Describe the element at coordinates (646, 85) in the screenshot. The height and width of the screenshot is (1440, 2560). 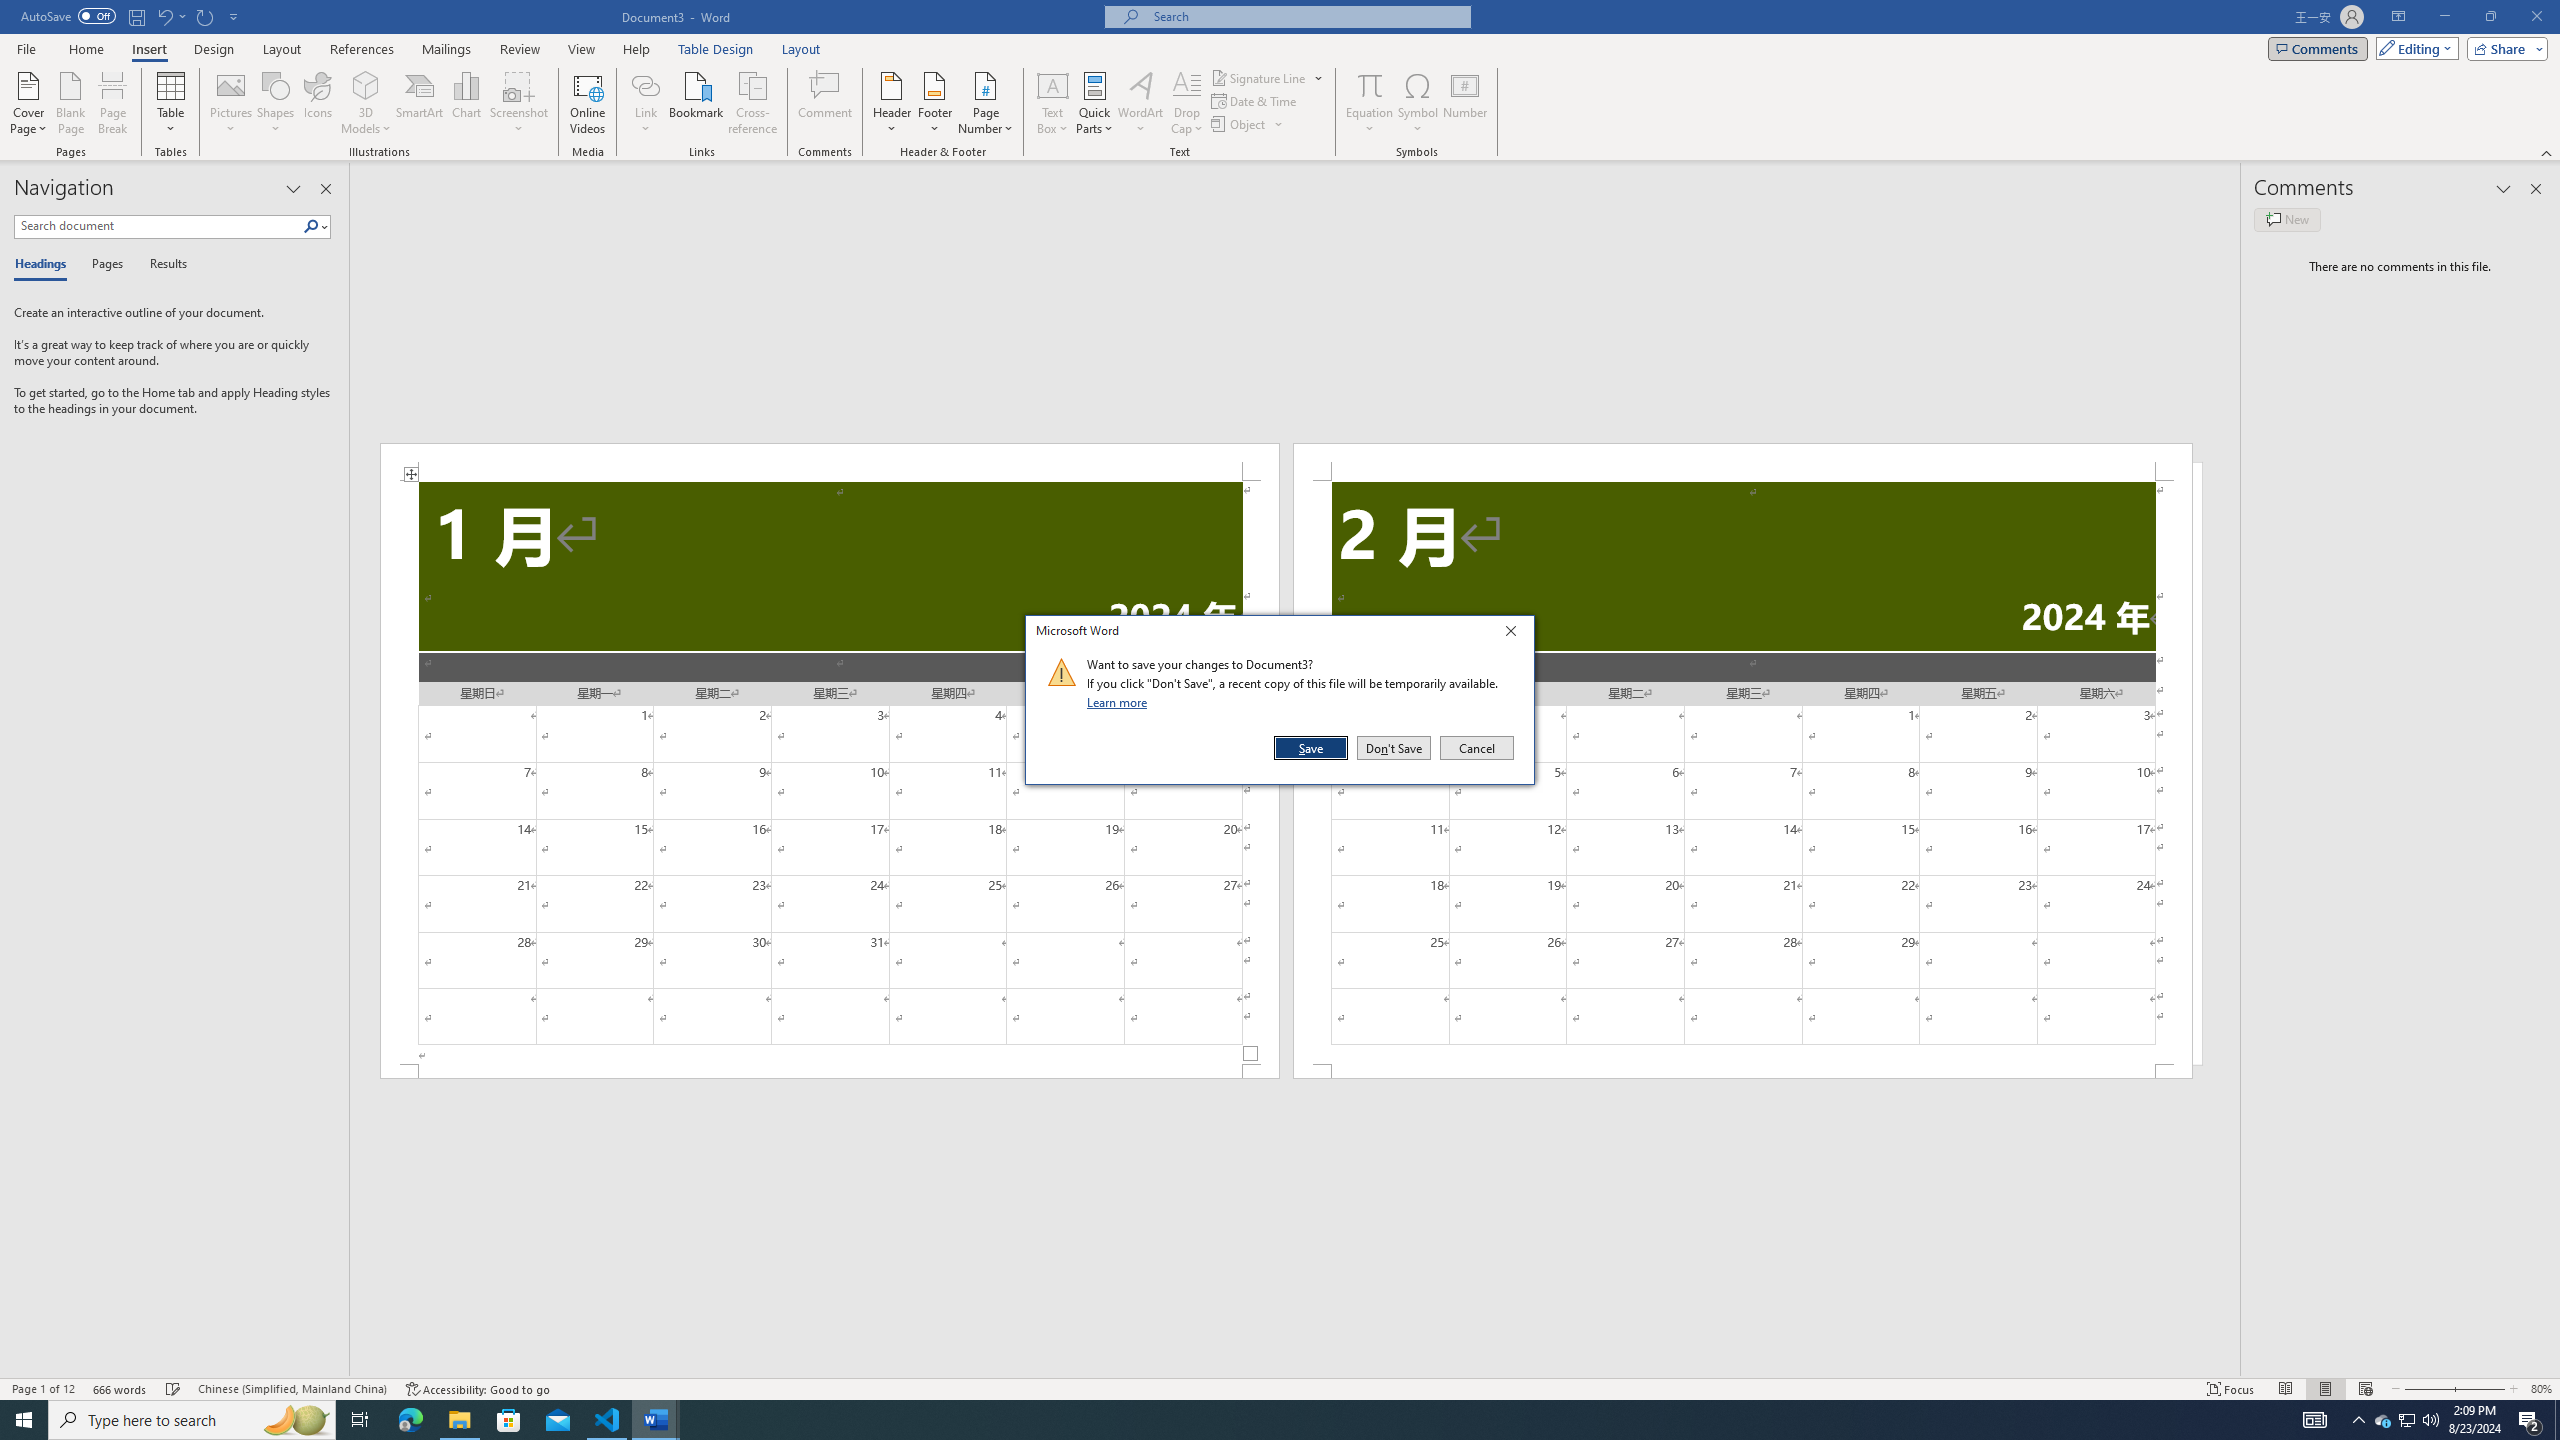
I see `Link` at that location.